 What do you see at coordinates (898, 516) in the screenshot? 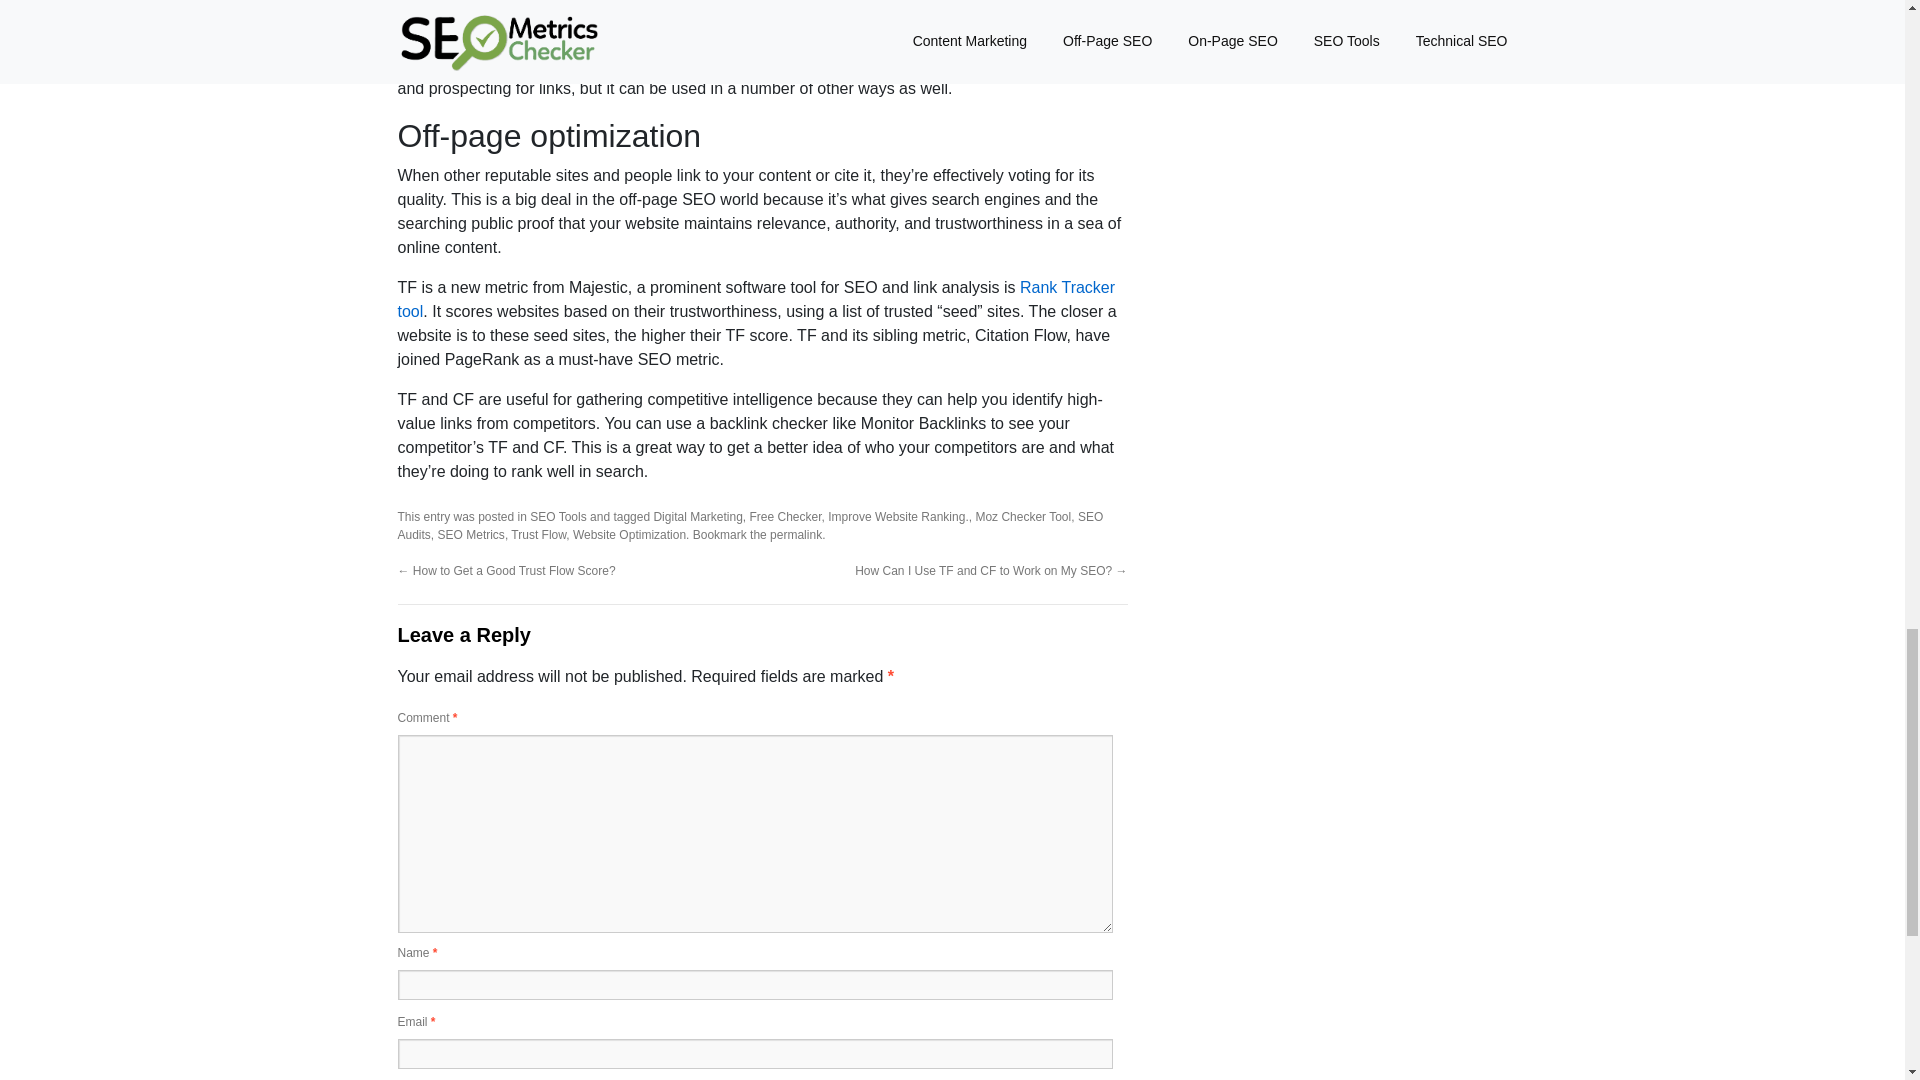
I see `Improve Website Ranking.` at bounding box center [898, 516].